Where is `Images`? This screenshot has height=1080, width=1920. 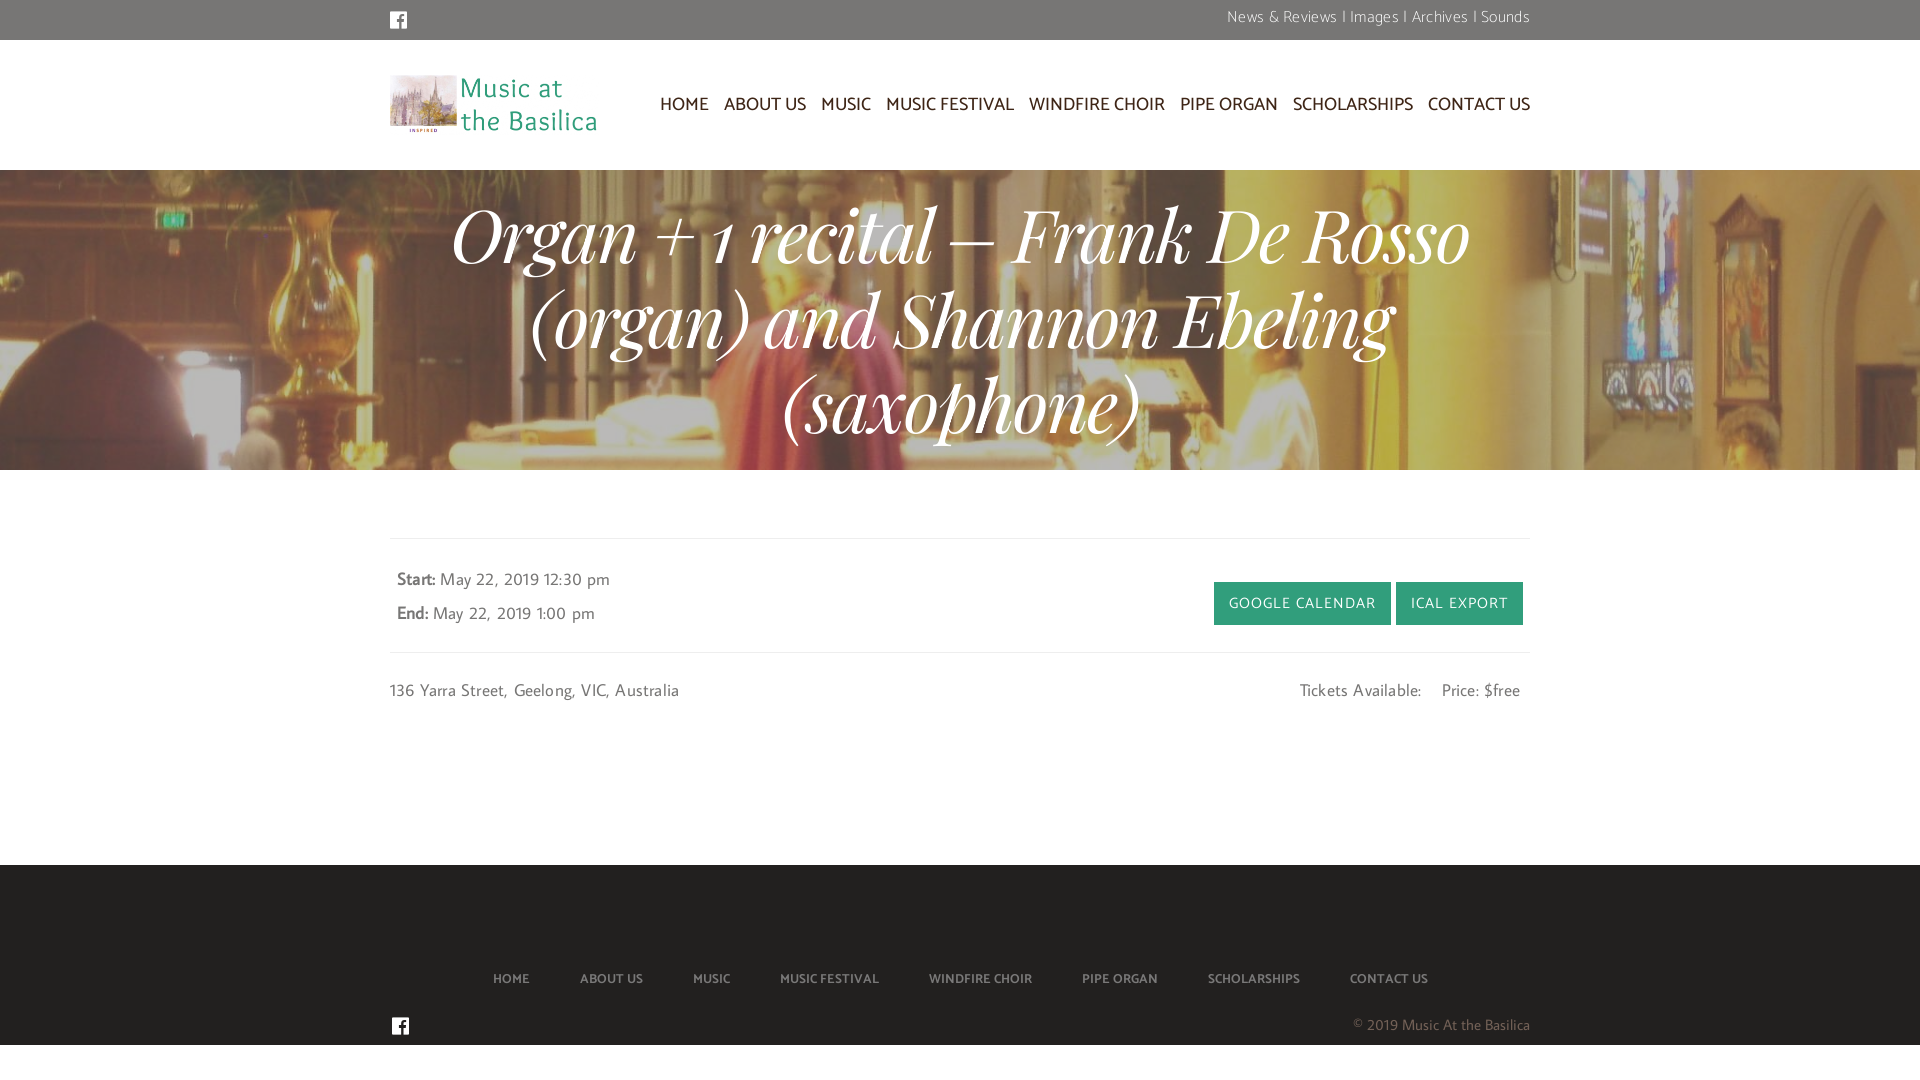 Images is located at coordinates (1374, 18).